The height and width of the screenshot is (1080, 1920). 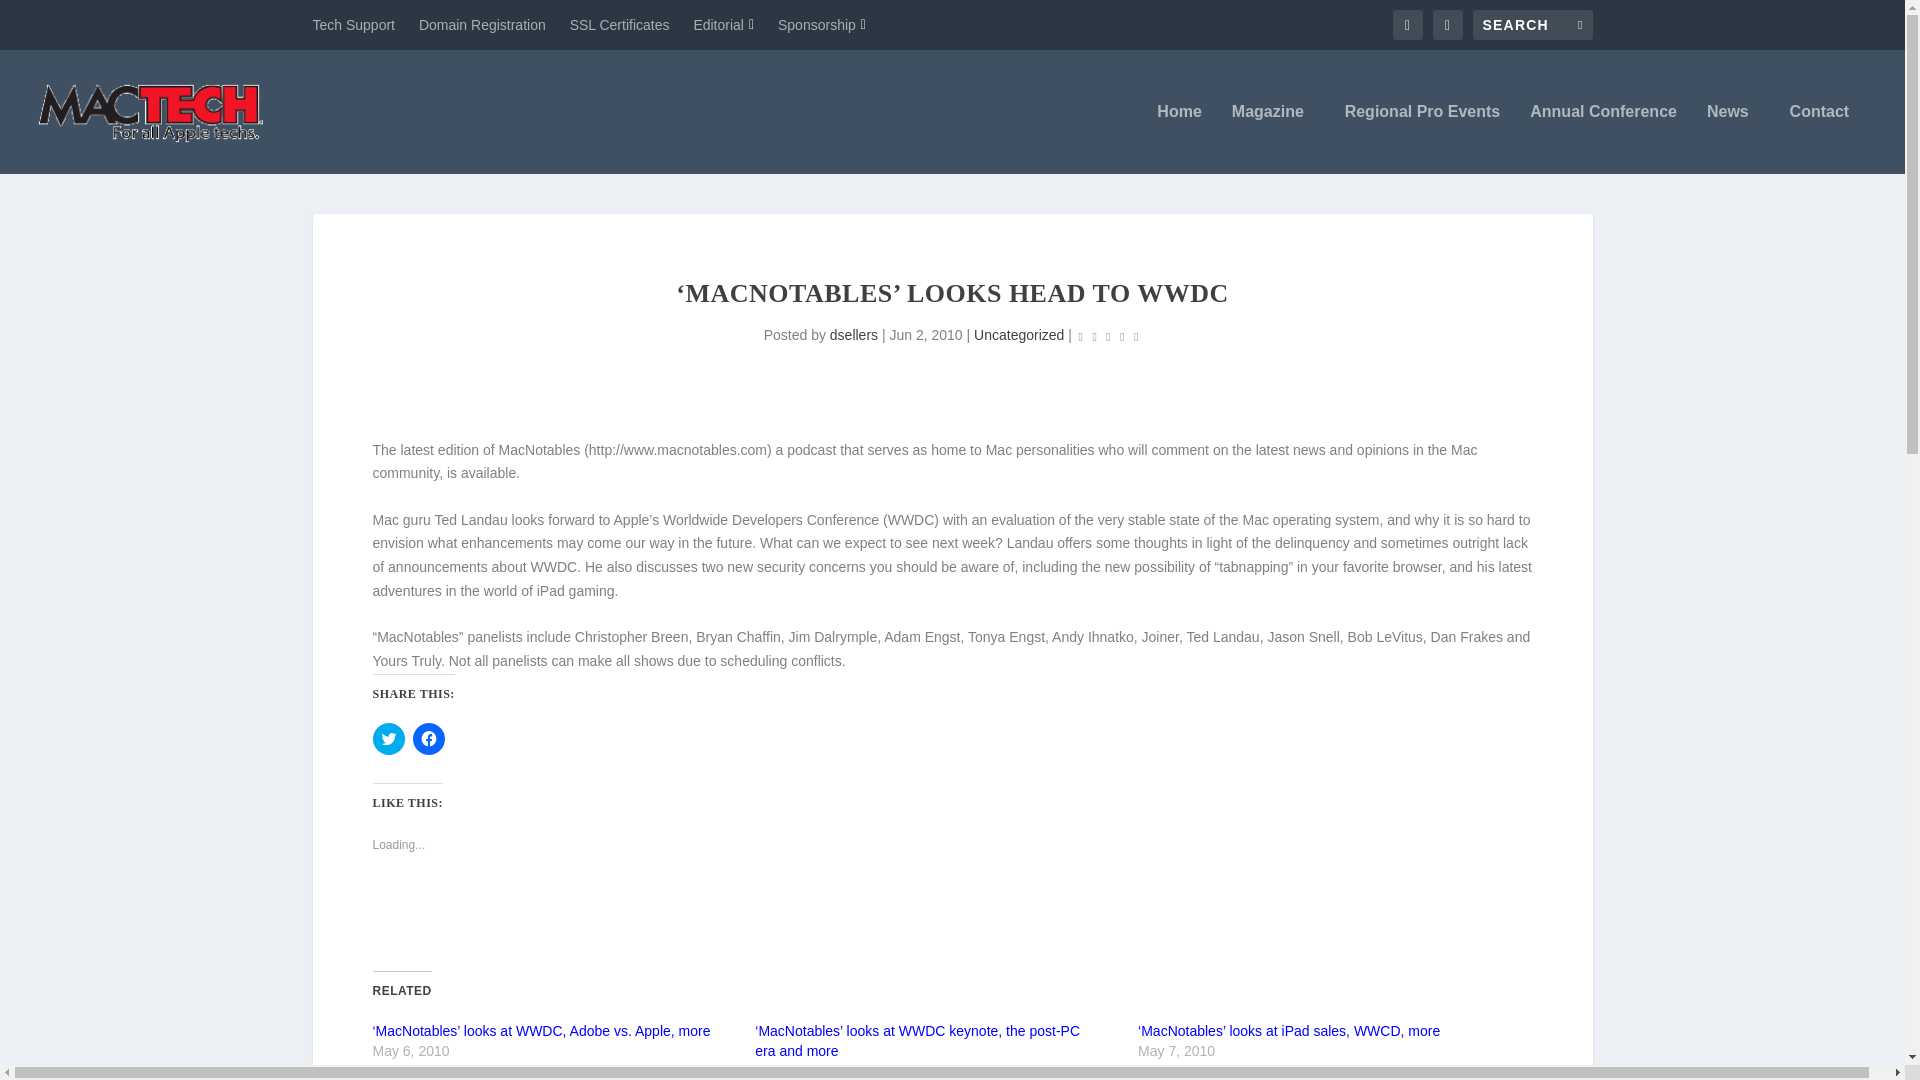 I want to click on Regional Pro Events, so click(x=1423, y=138).